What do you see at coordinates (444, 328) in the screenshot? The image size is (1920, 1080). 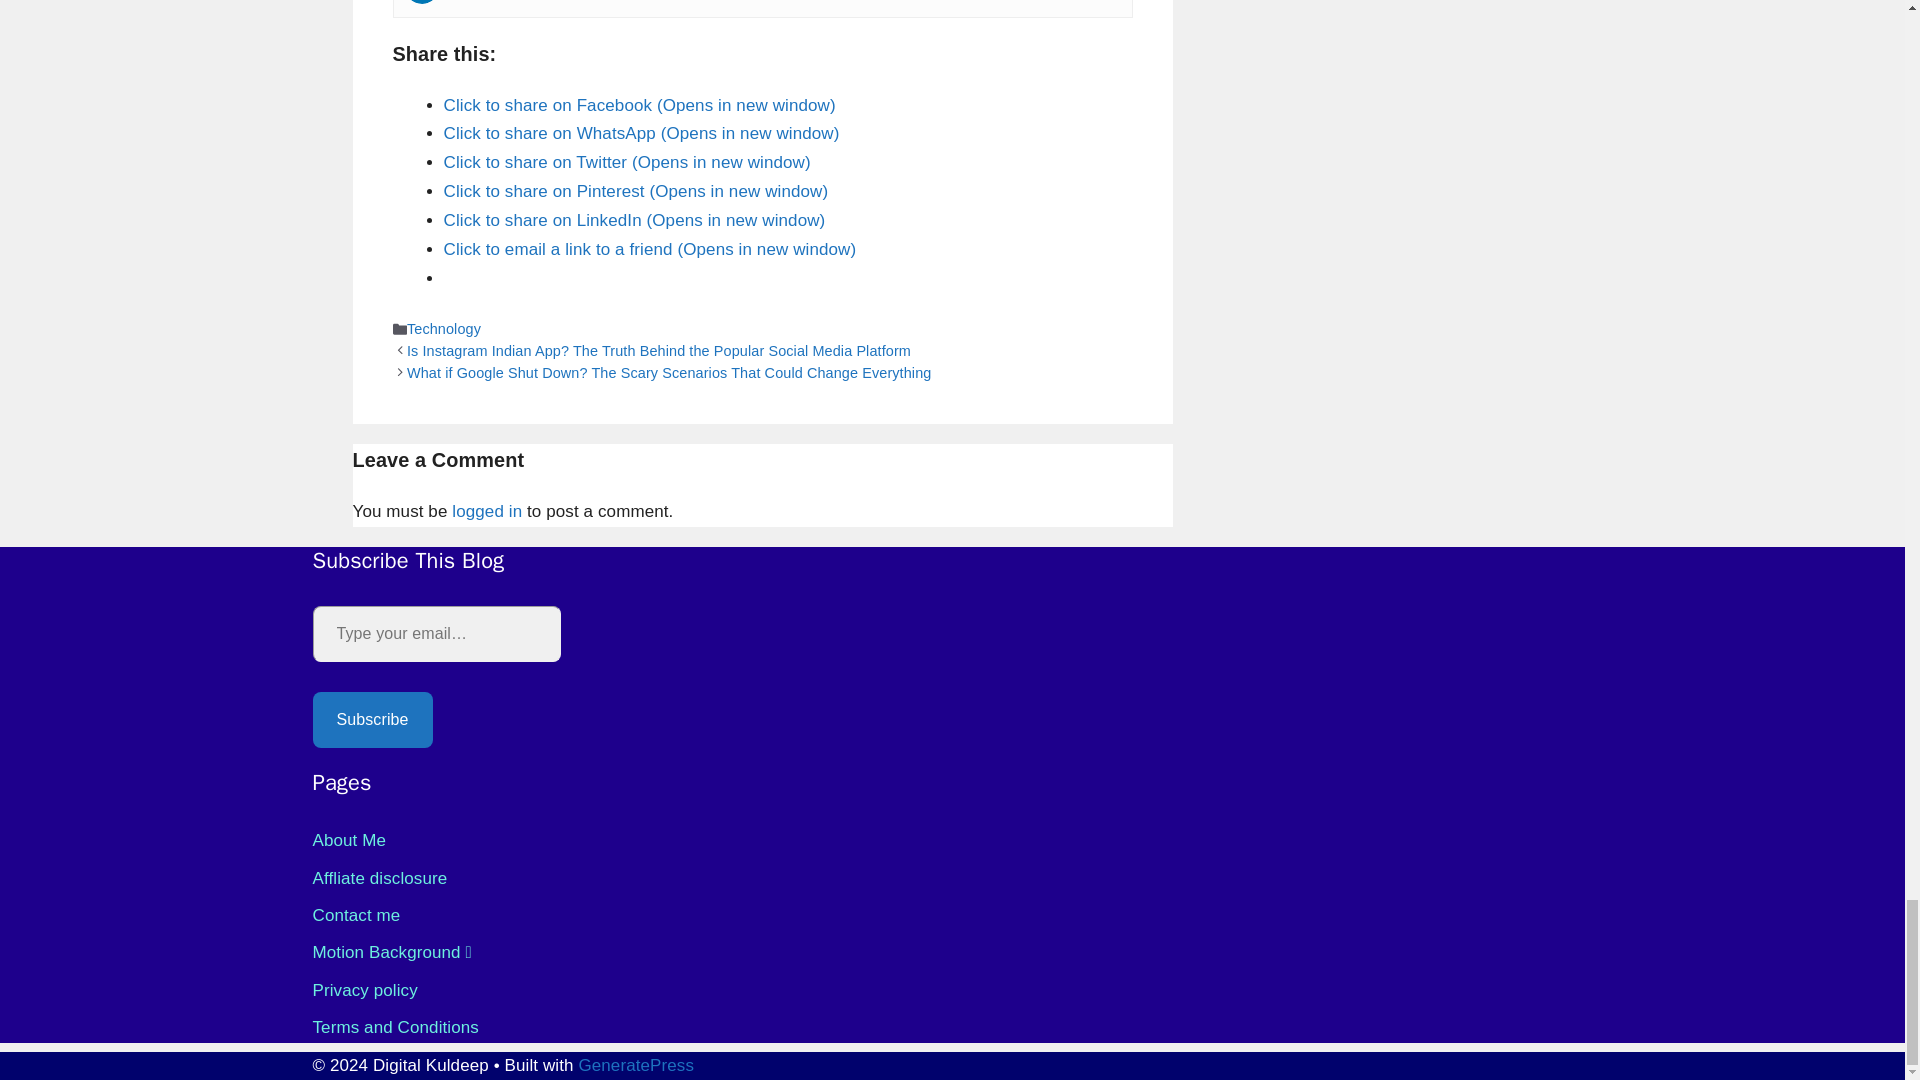 I see `Technology` at bounding box center [444, 328].